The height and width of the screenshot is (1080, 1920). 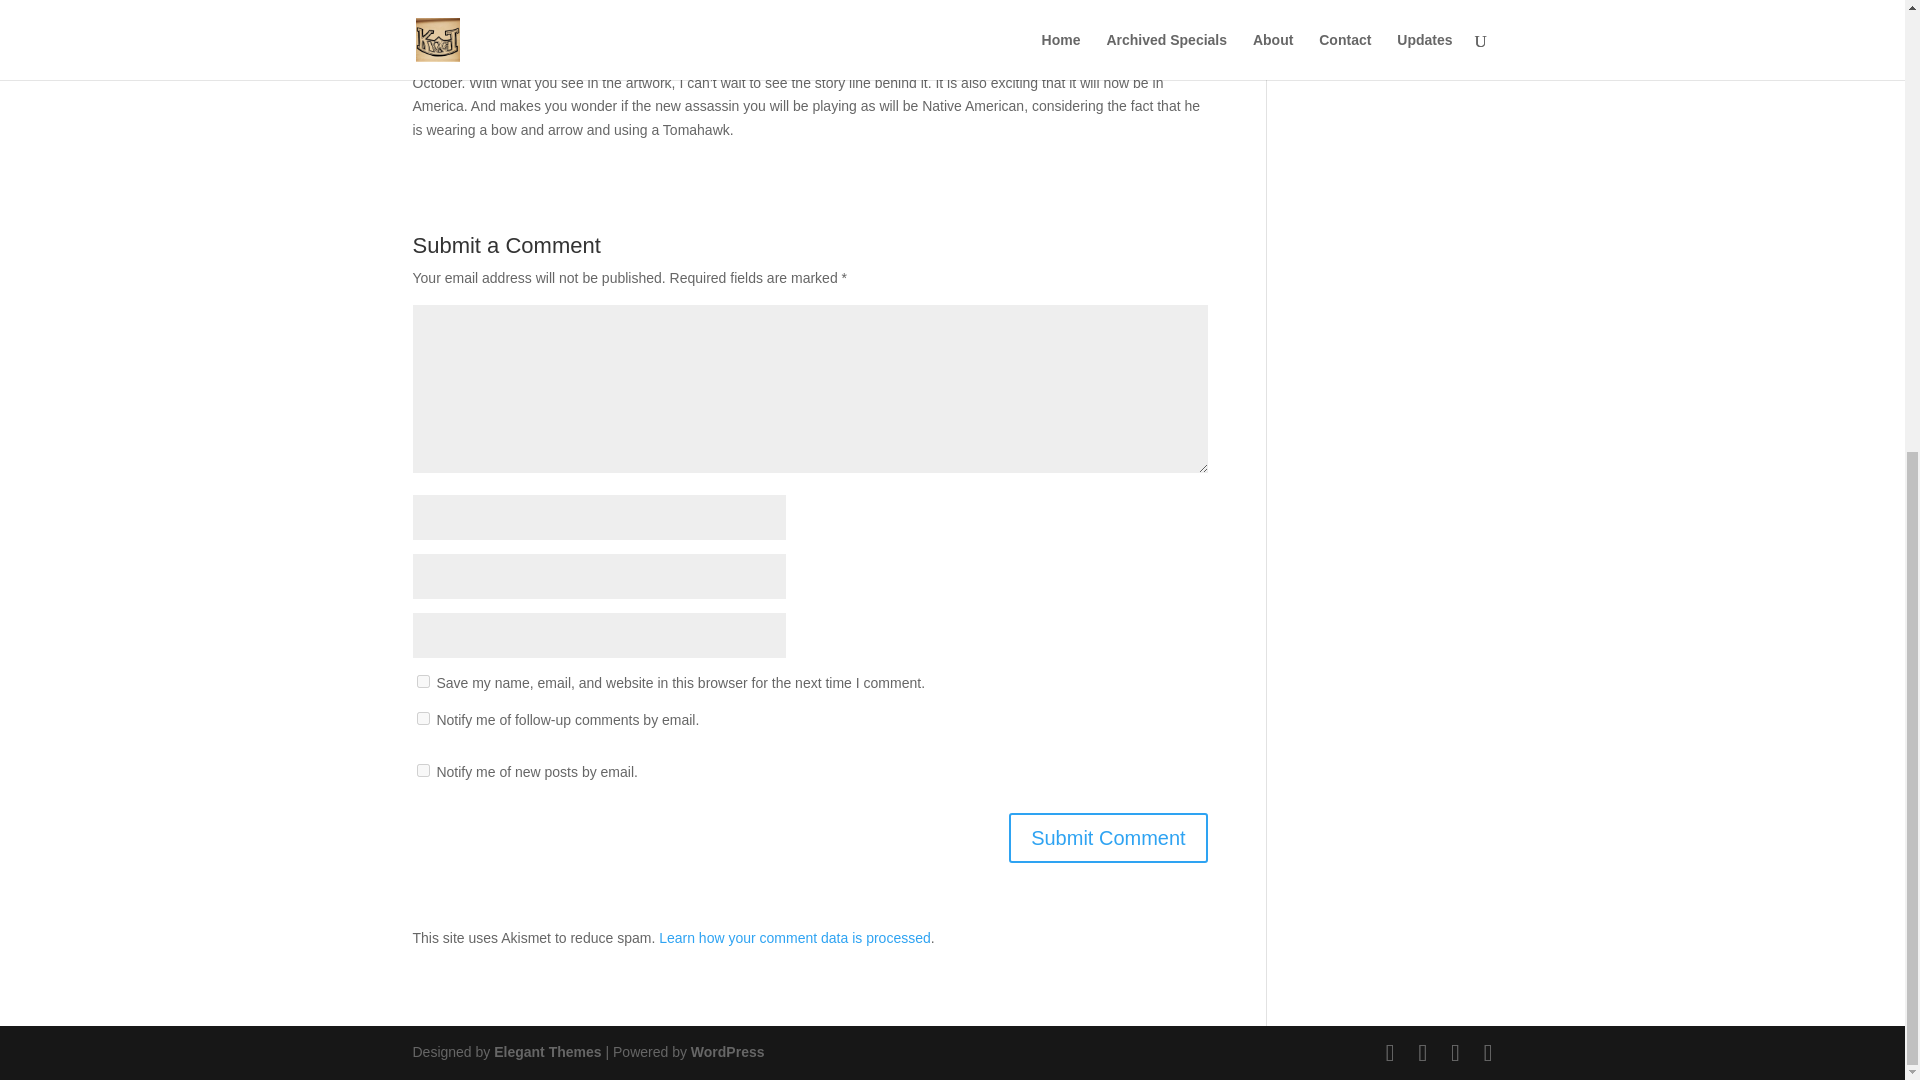 I want to click on yes, so click(x=422, y=681).